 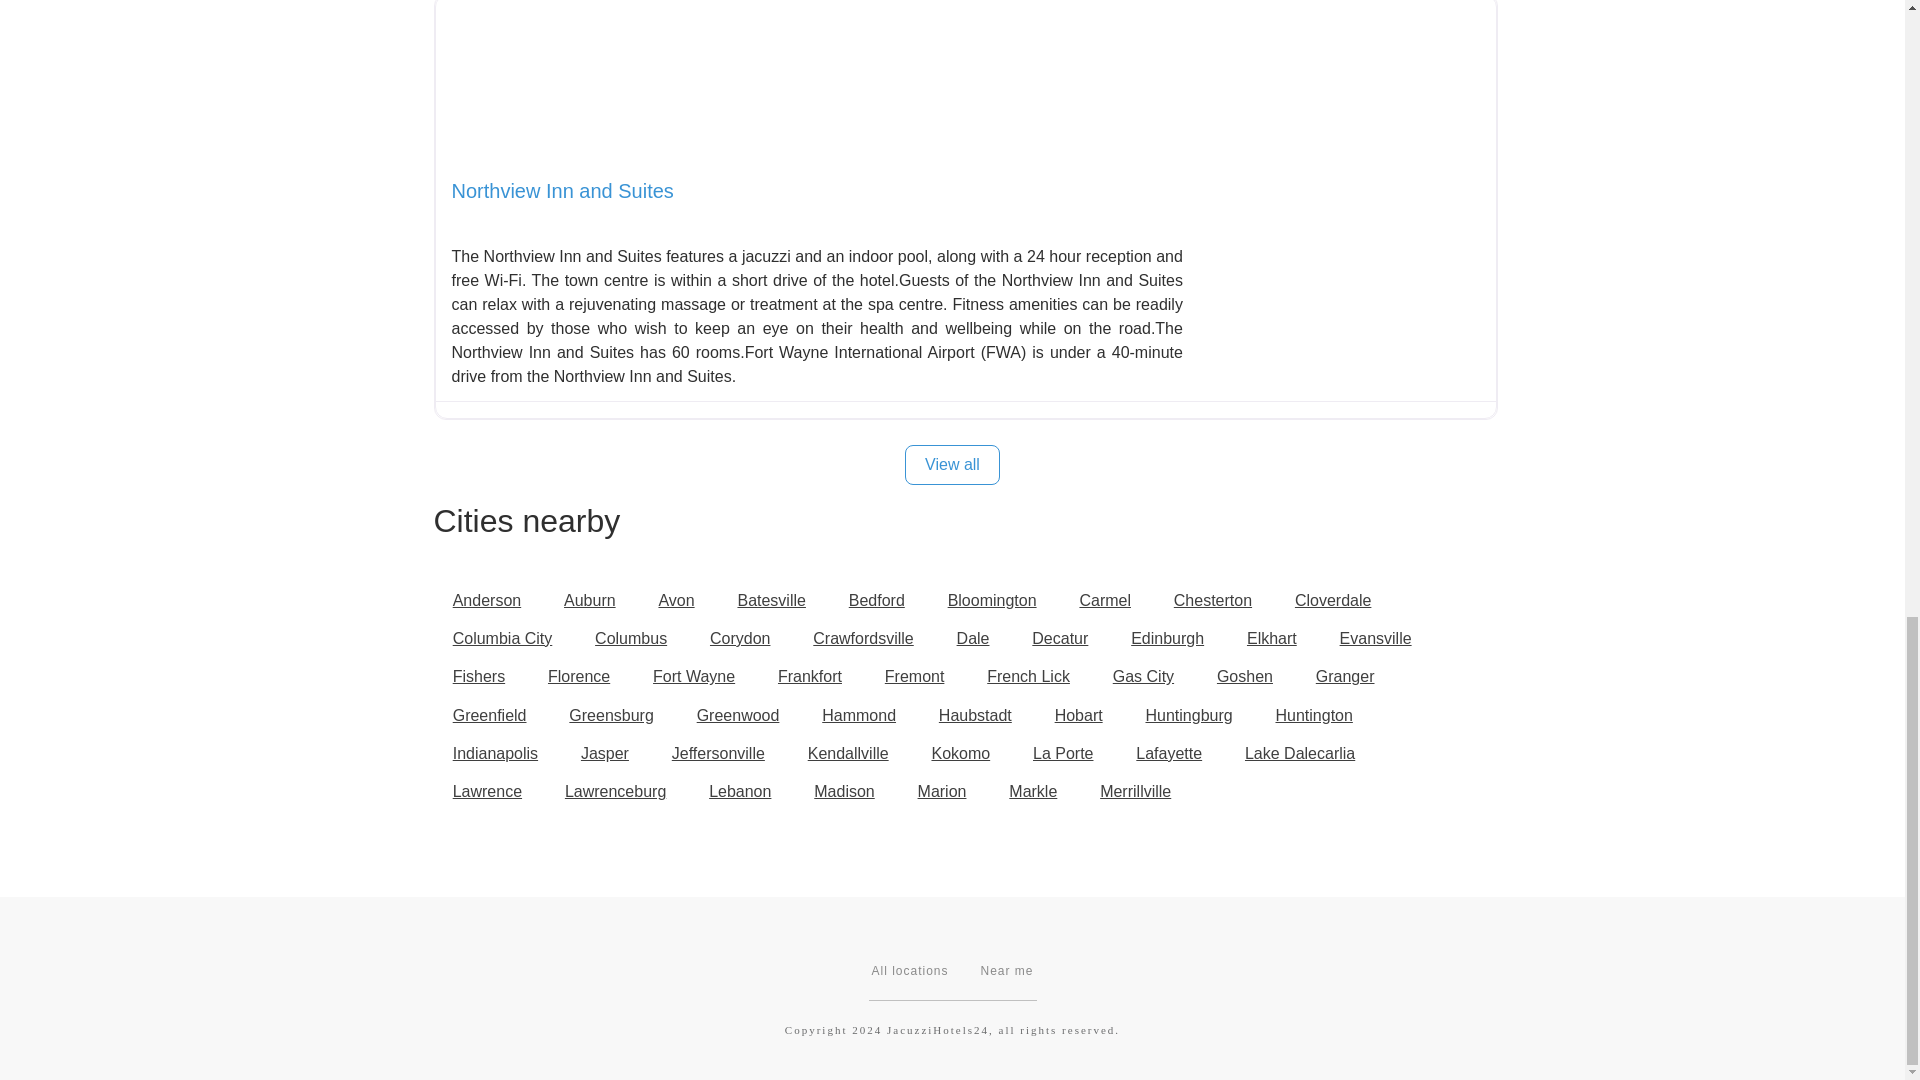 What do you see at coordinates (590, 600) in the screenshot?
I see `Auburn` at bounding box center [590, 600].